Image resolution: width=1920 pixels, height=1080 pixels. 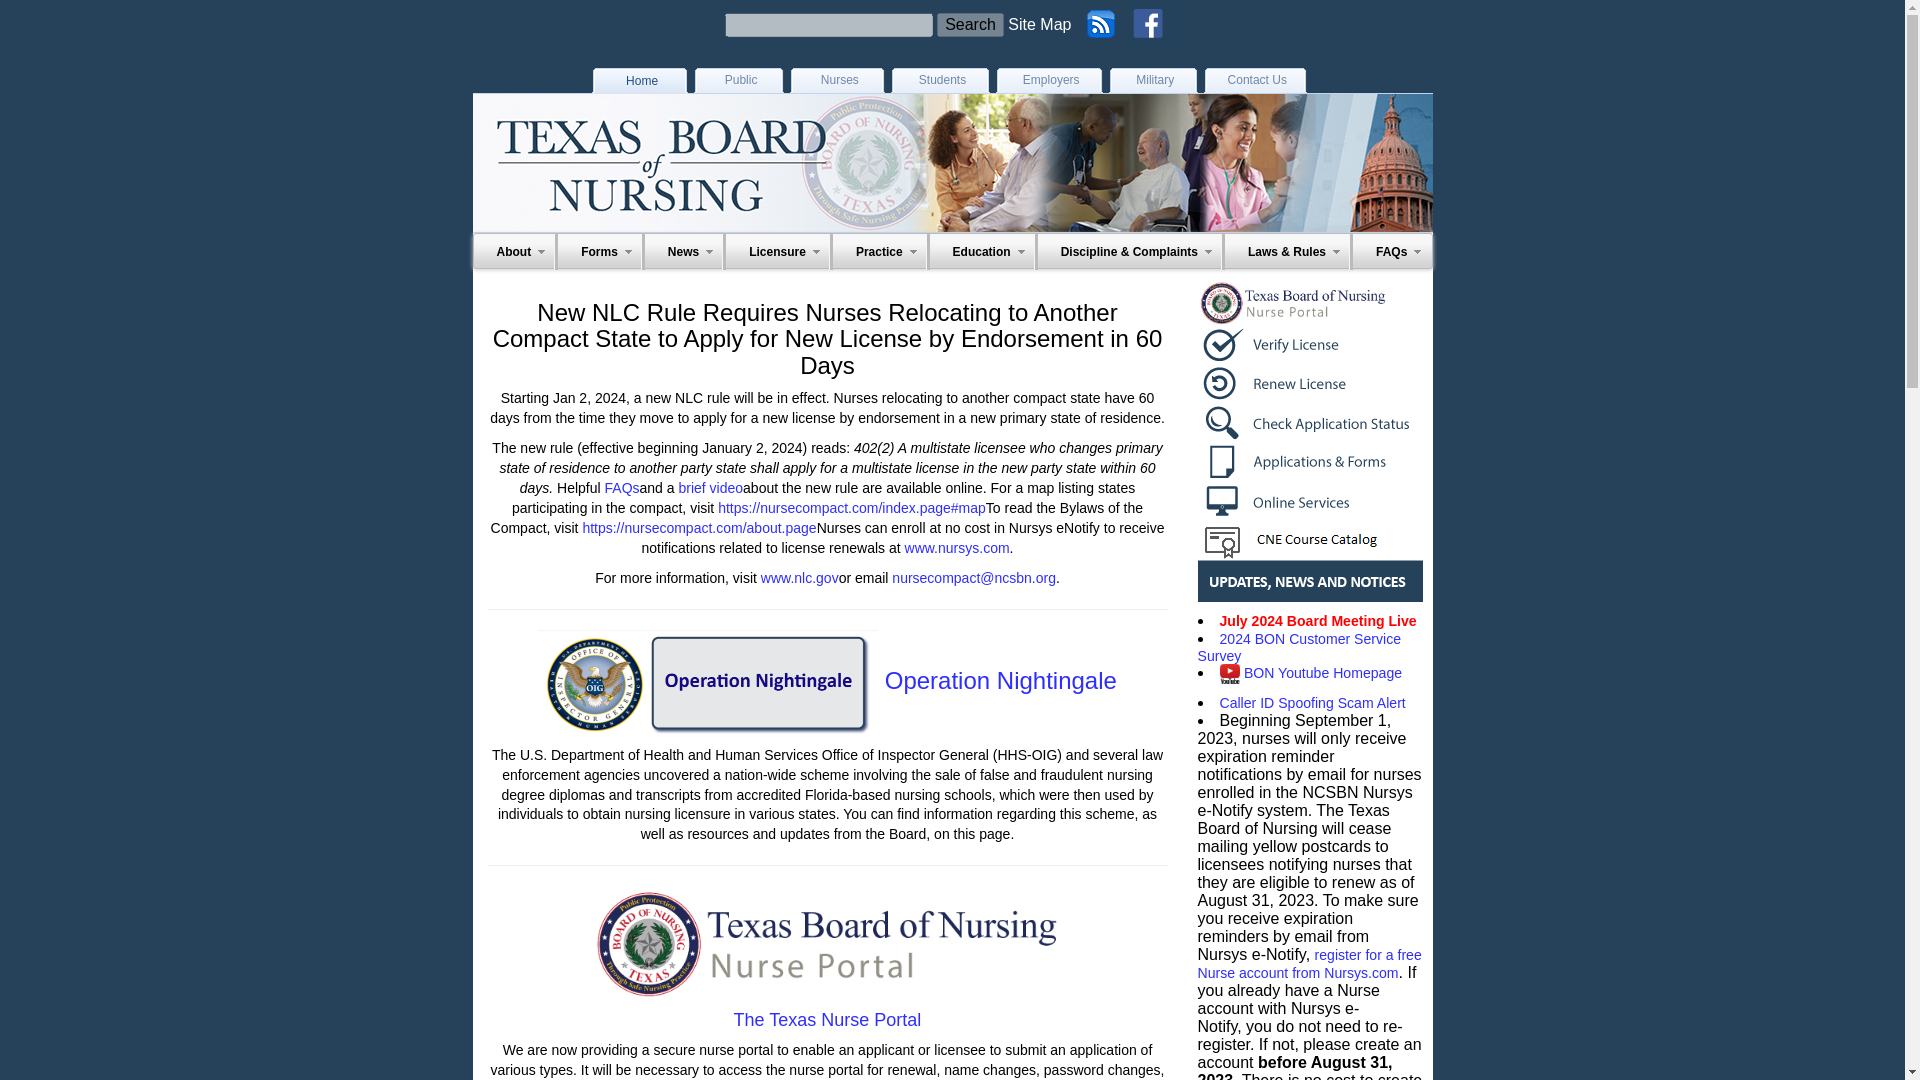 What do you see at coordinates (829, 24) in the screenshot?
I see `Search` at bounding box center [829, 24].